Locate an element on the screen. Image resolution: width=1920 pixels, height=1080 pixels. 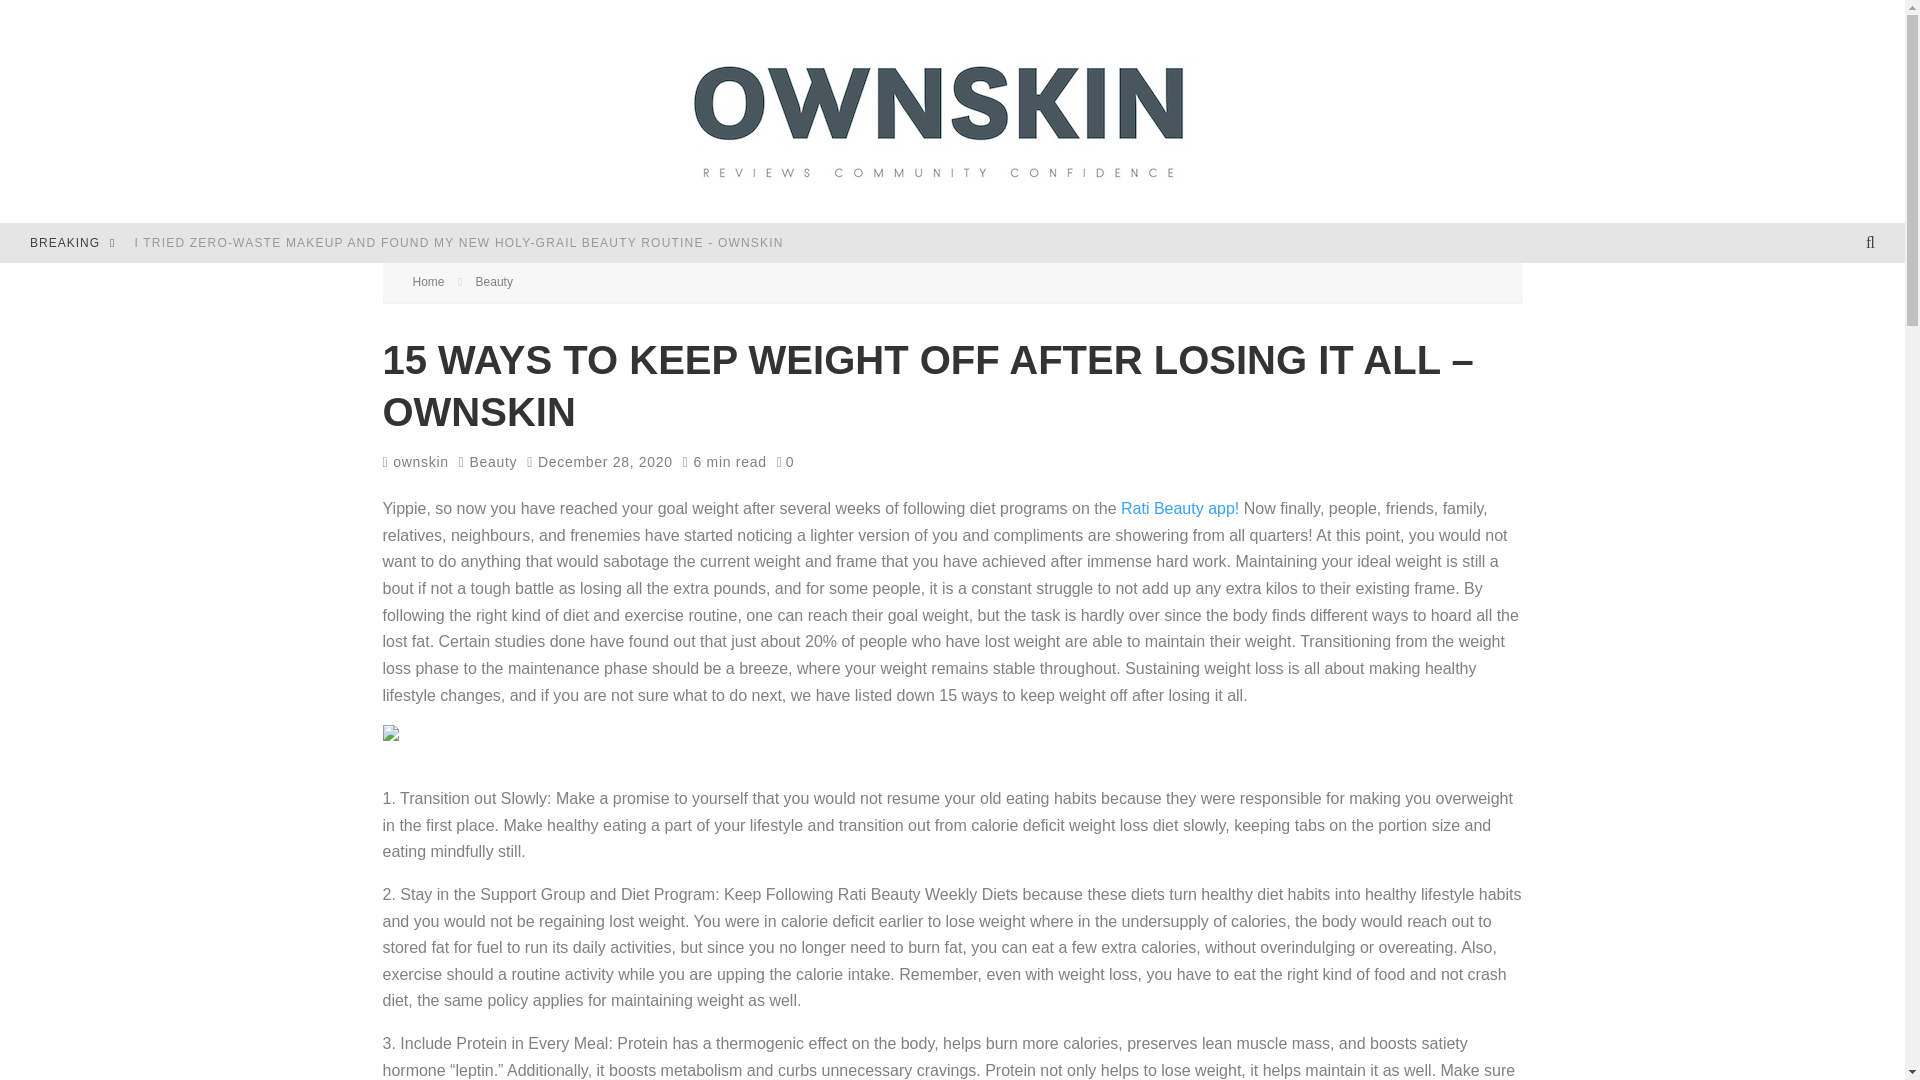
Beauty is located at coordinates (492, 461).